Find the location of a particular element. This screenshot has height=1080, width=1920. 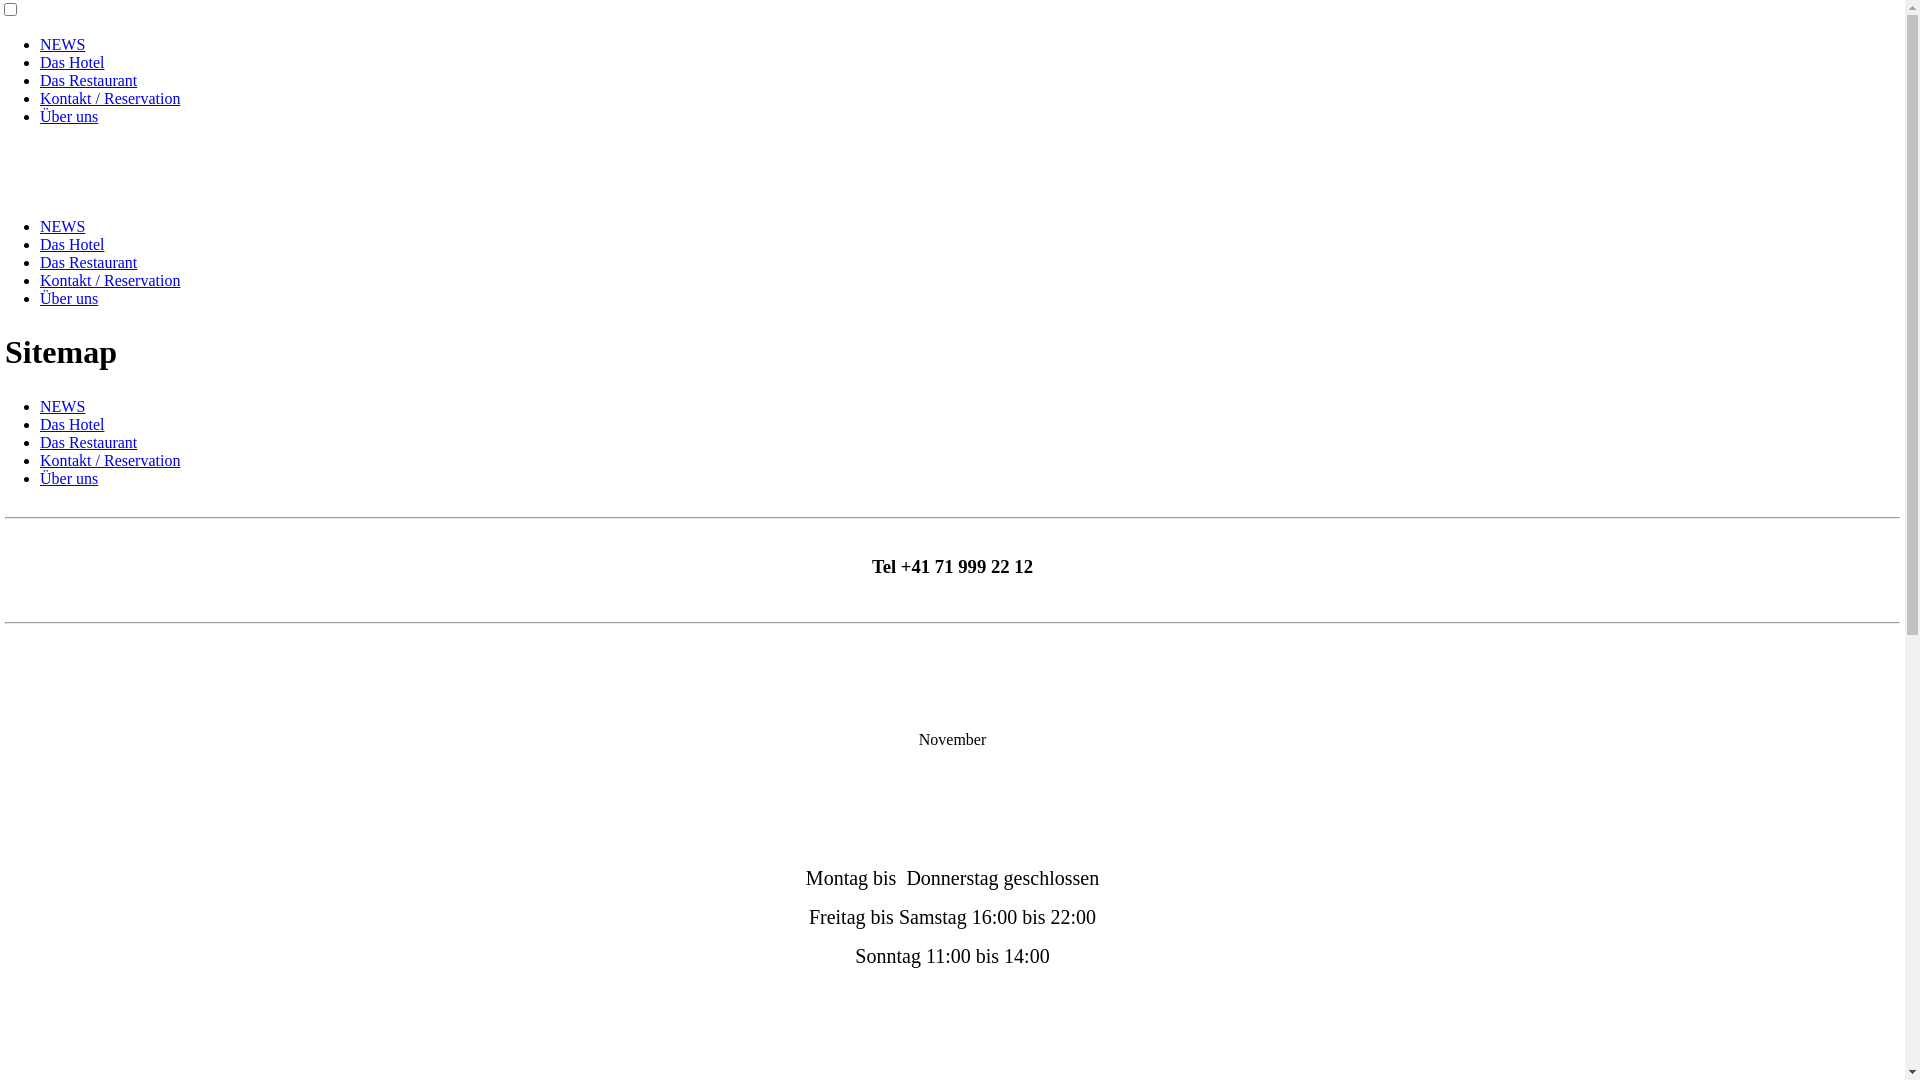

NEWS is located at coordinates (62, 44).